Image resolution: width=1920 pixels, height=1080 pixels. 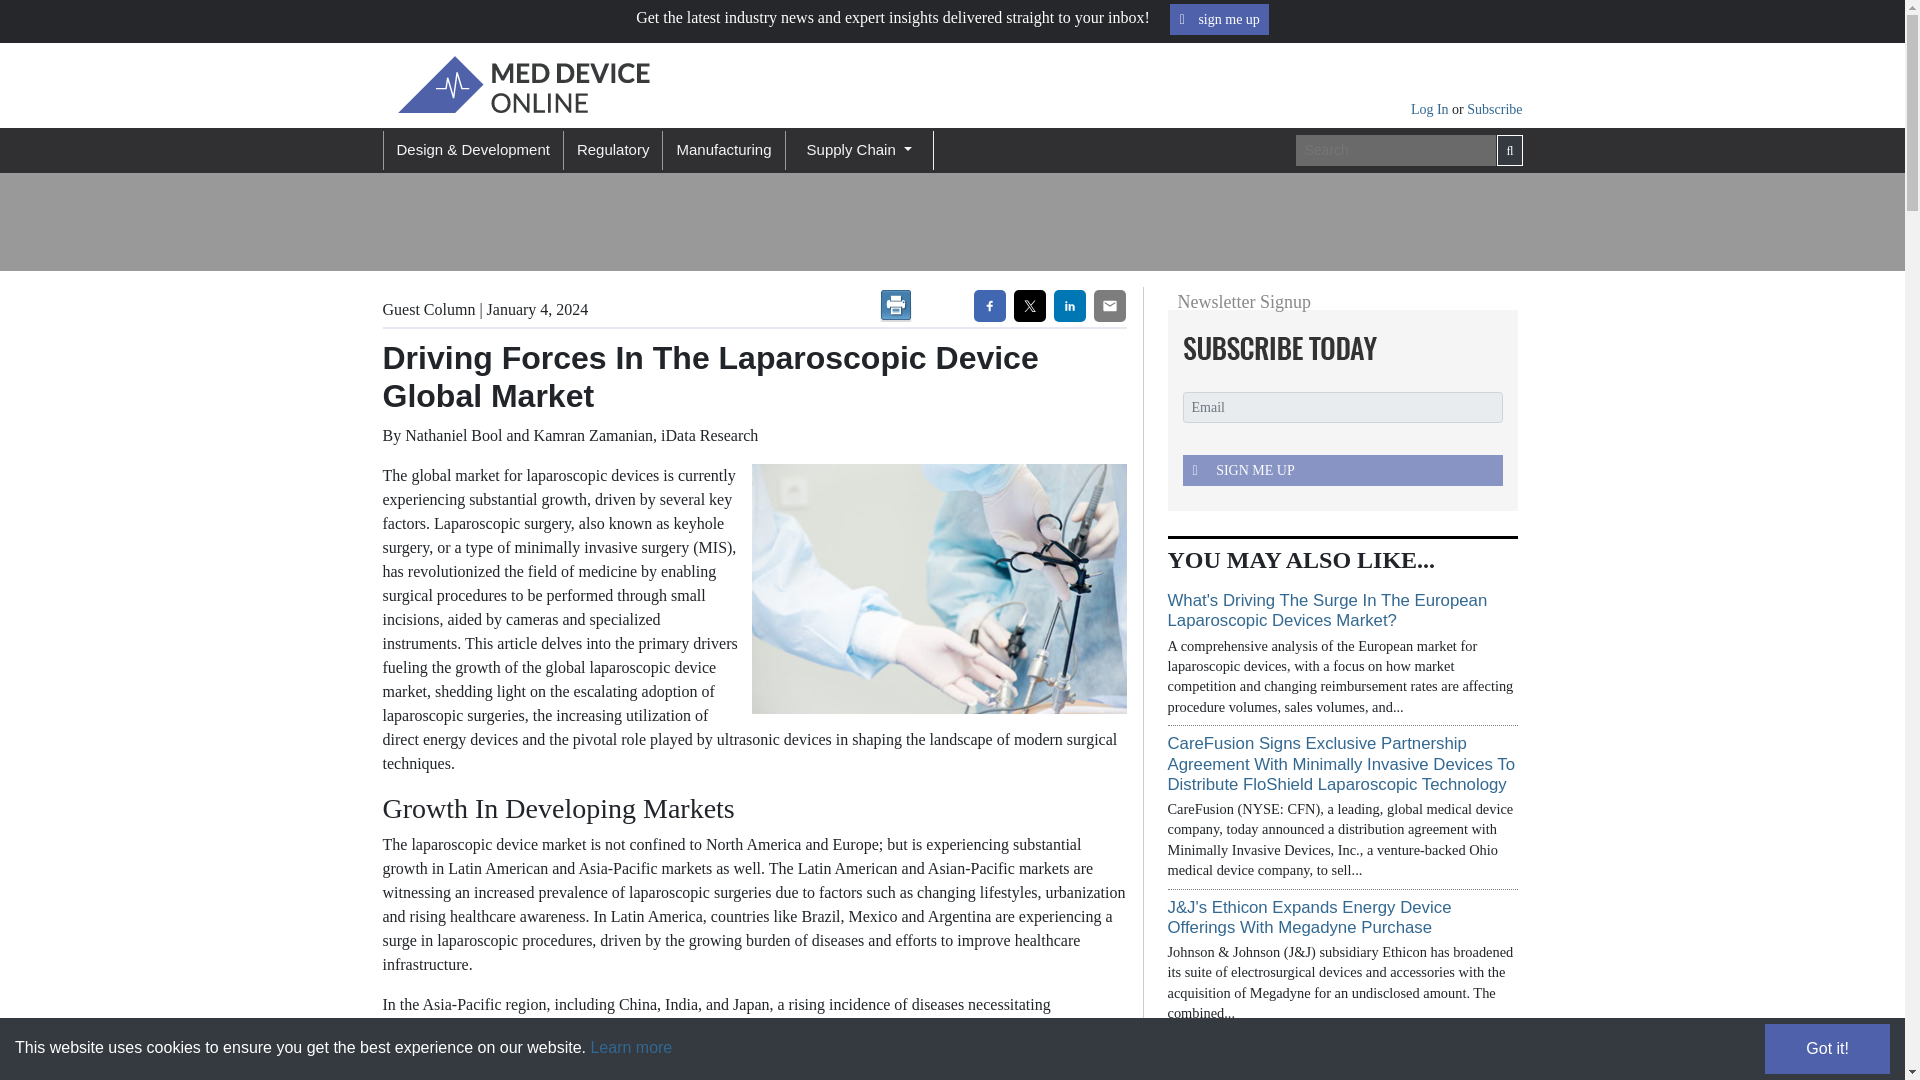 I want to click on Print, so click(x=895, y=306).